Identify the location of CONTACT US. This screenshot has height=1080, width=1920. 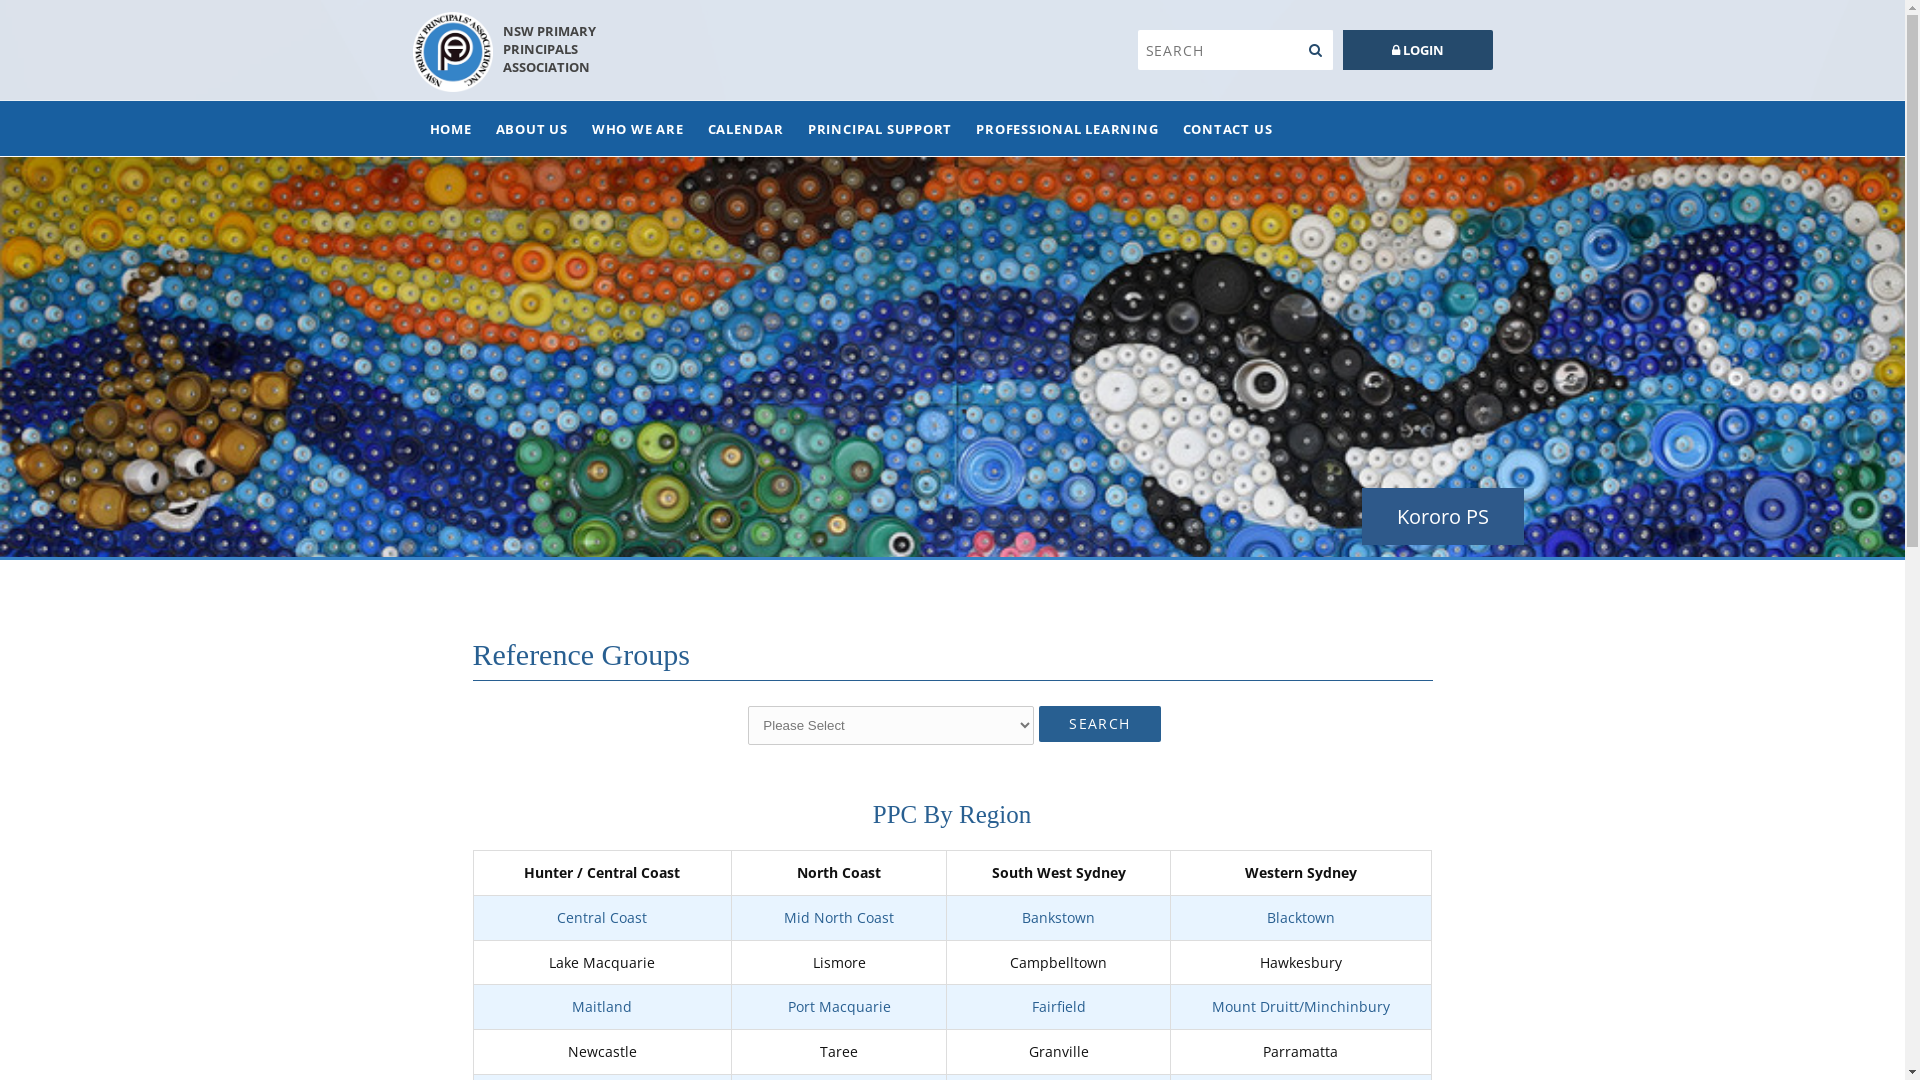
(1228, 128).